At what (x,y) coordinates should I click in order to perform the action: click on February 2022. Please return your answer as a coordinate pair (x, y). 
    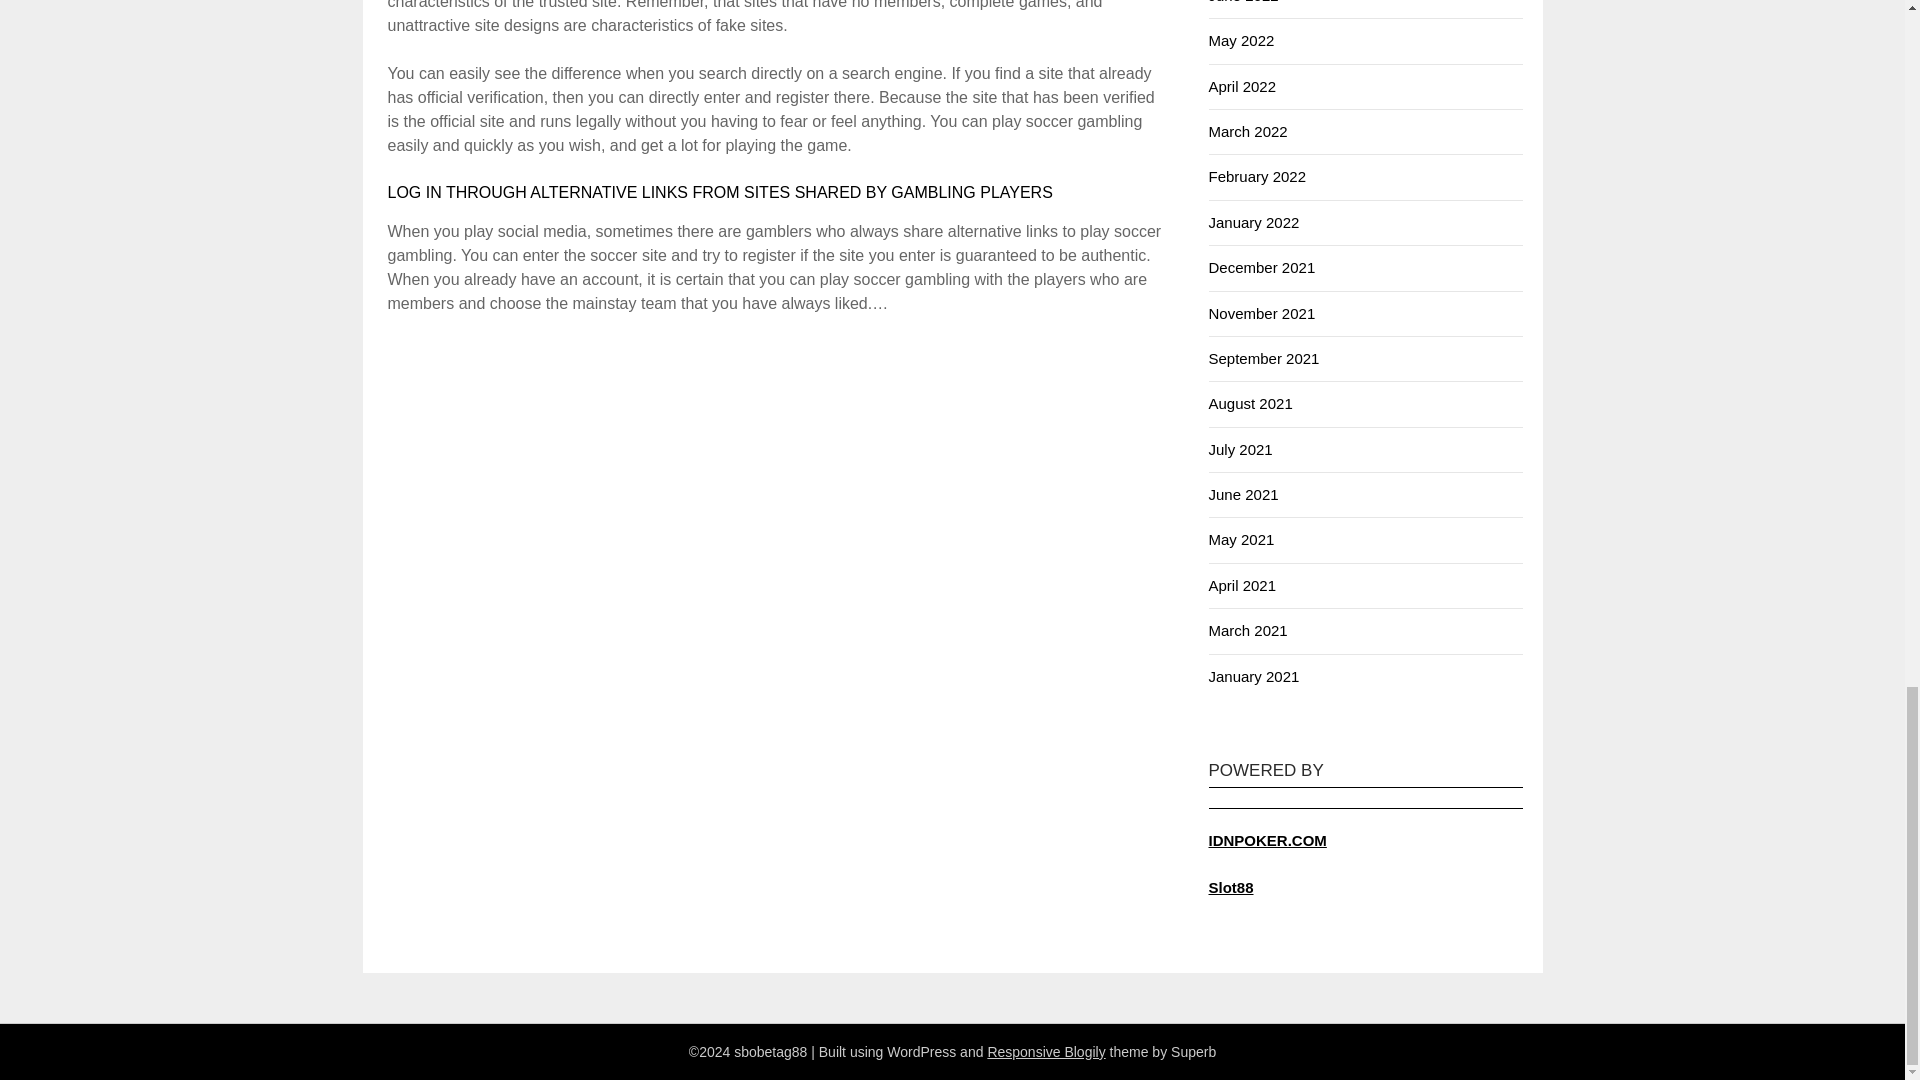
    Looking at the image, I should click on (1256, 176).